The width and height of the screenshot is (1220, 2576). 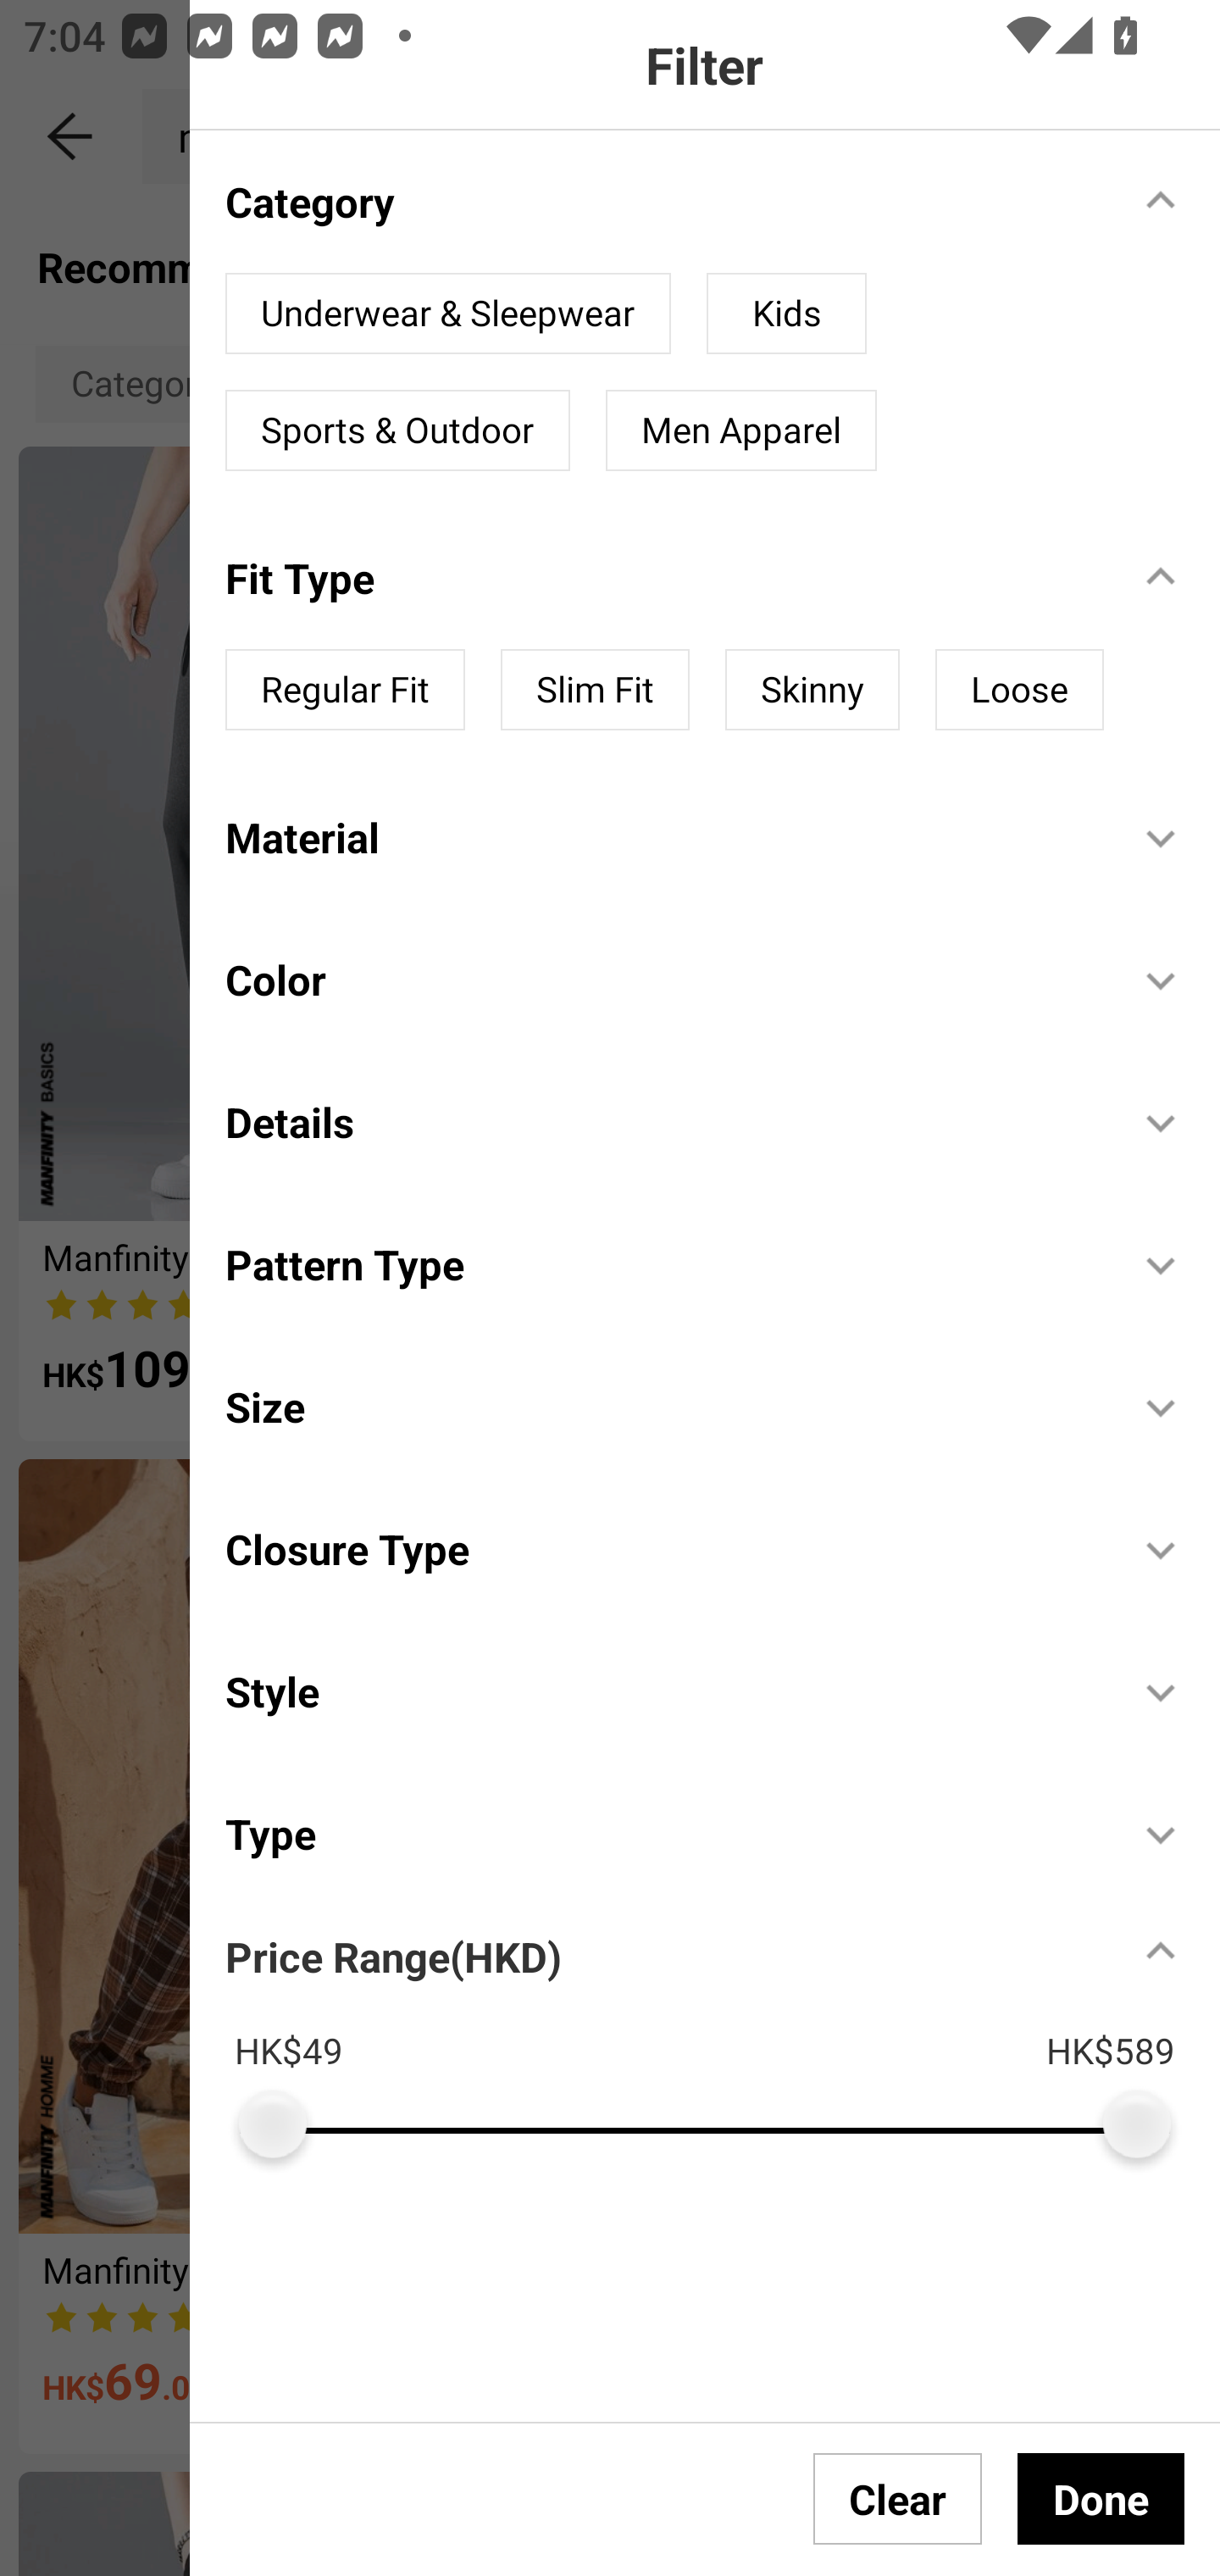 I want to click on Men Apparel, so click(x=741, y=430).